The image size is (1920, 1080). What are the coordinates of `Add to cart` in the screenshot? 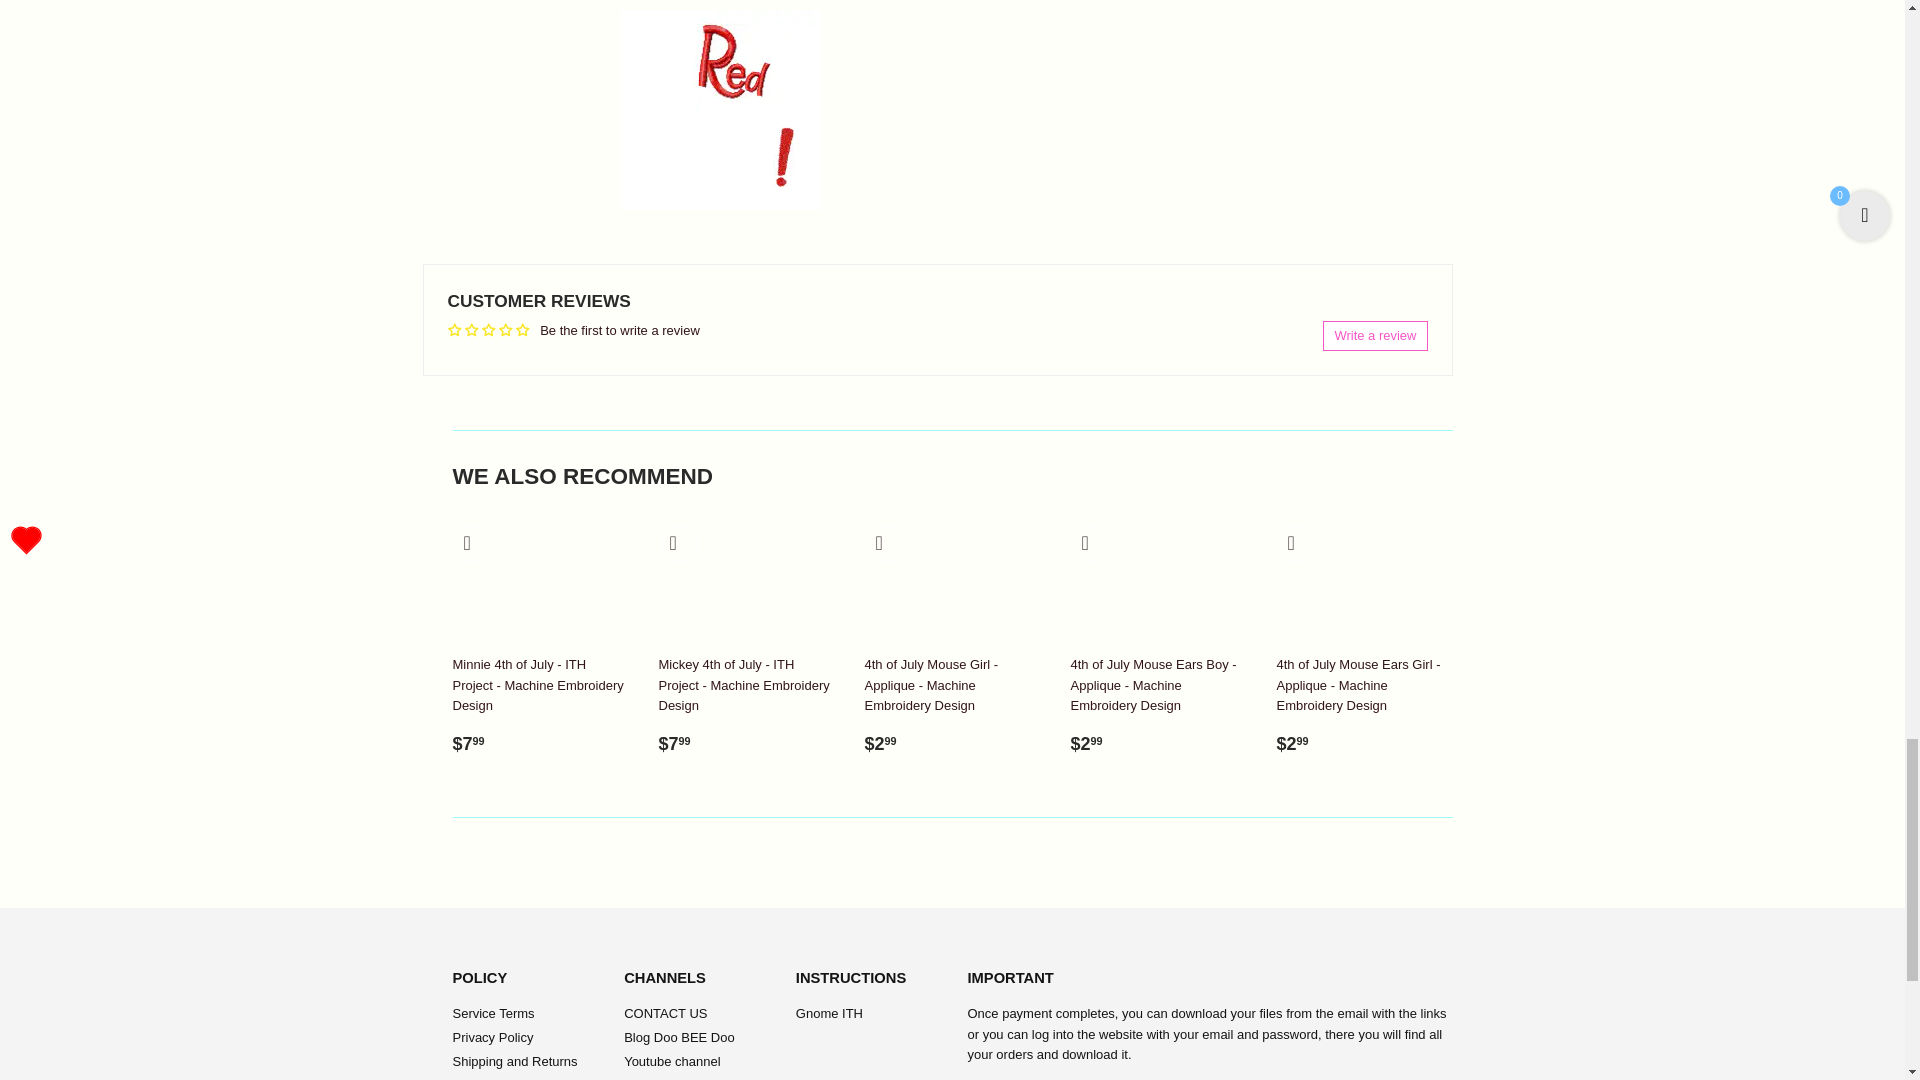 It's located at (1090, 544).